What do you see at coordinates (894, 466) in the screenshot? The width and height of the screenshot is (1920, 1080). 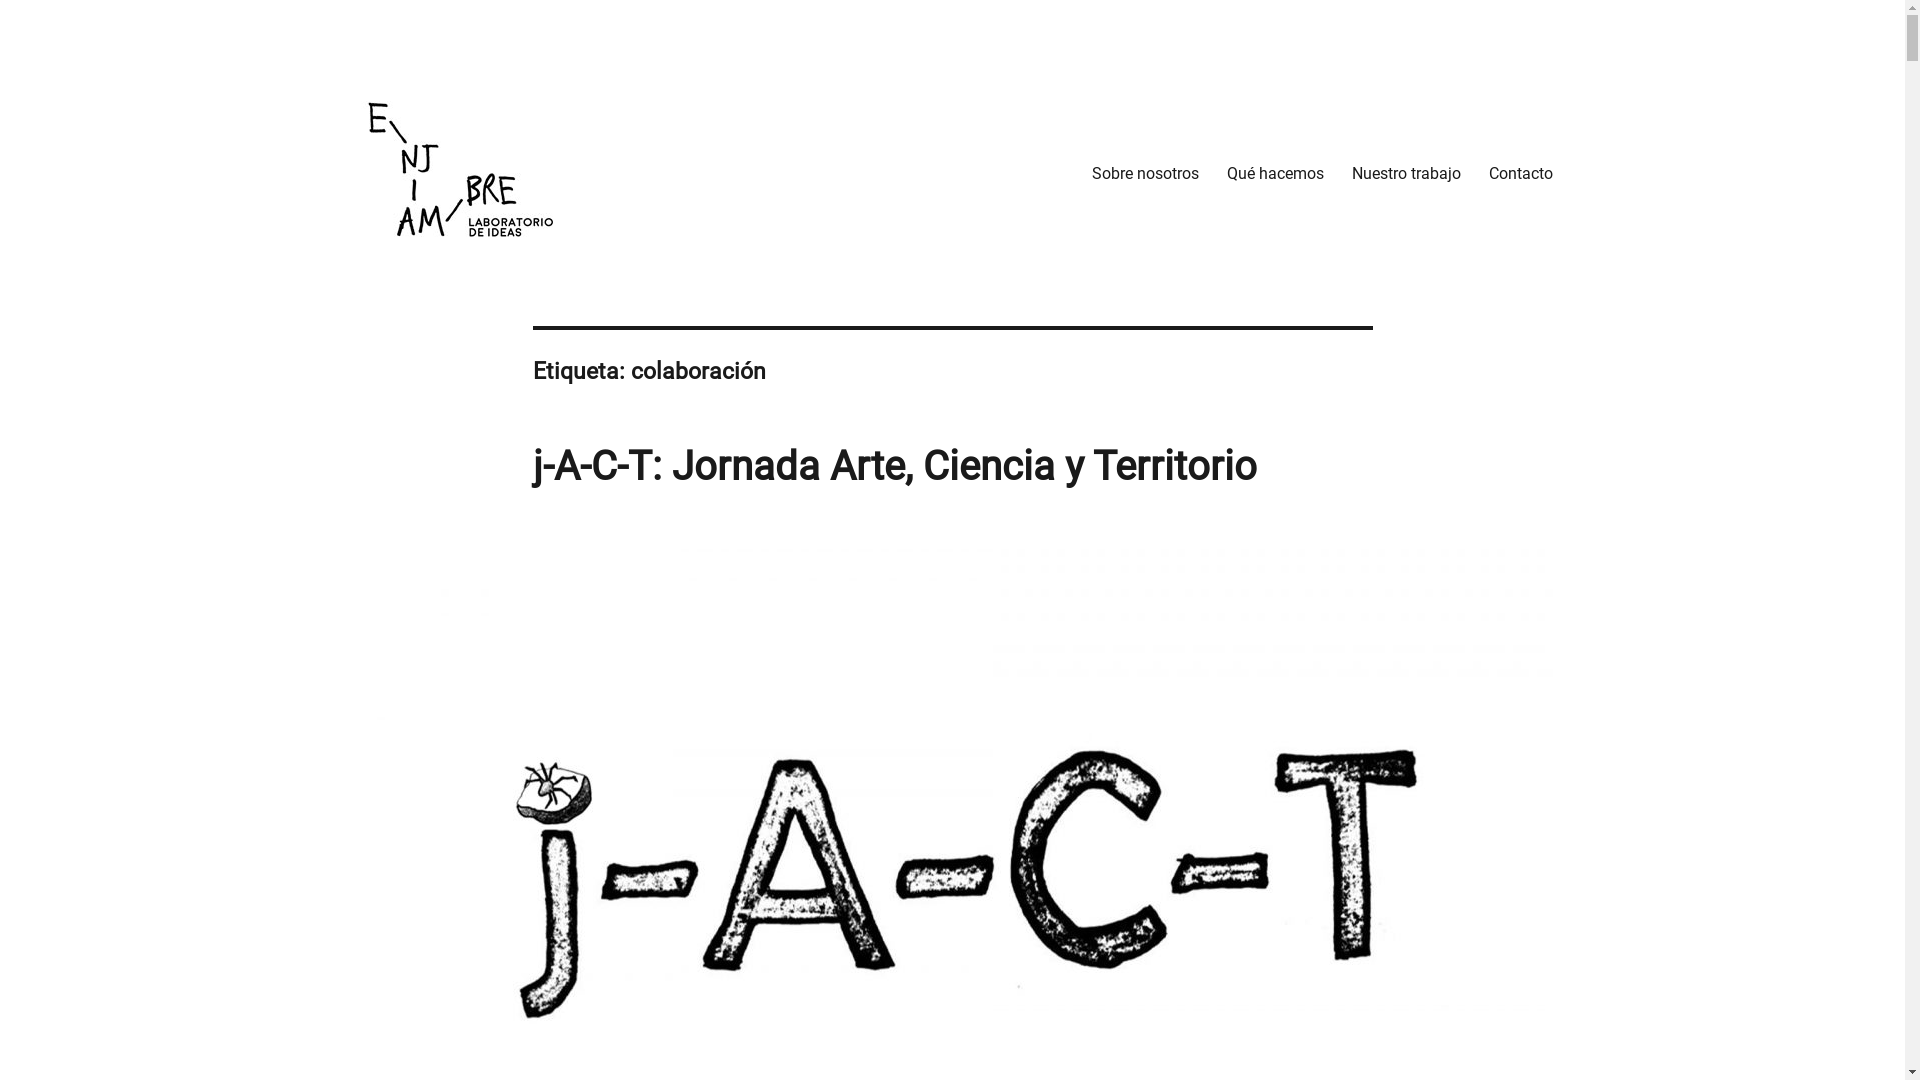 I see `j-A-C-T: Jornada Arte, Ciencia y Territorio` at bounding box center [894, 466].